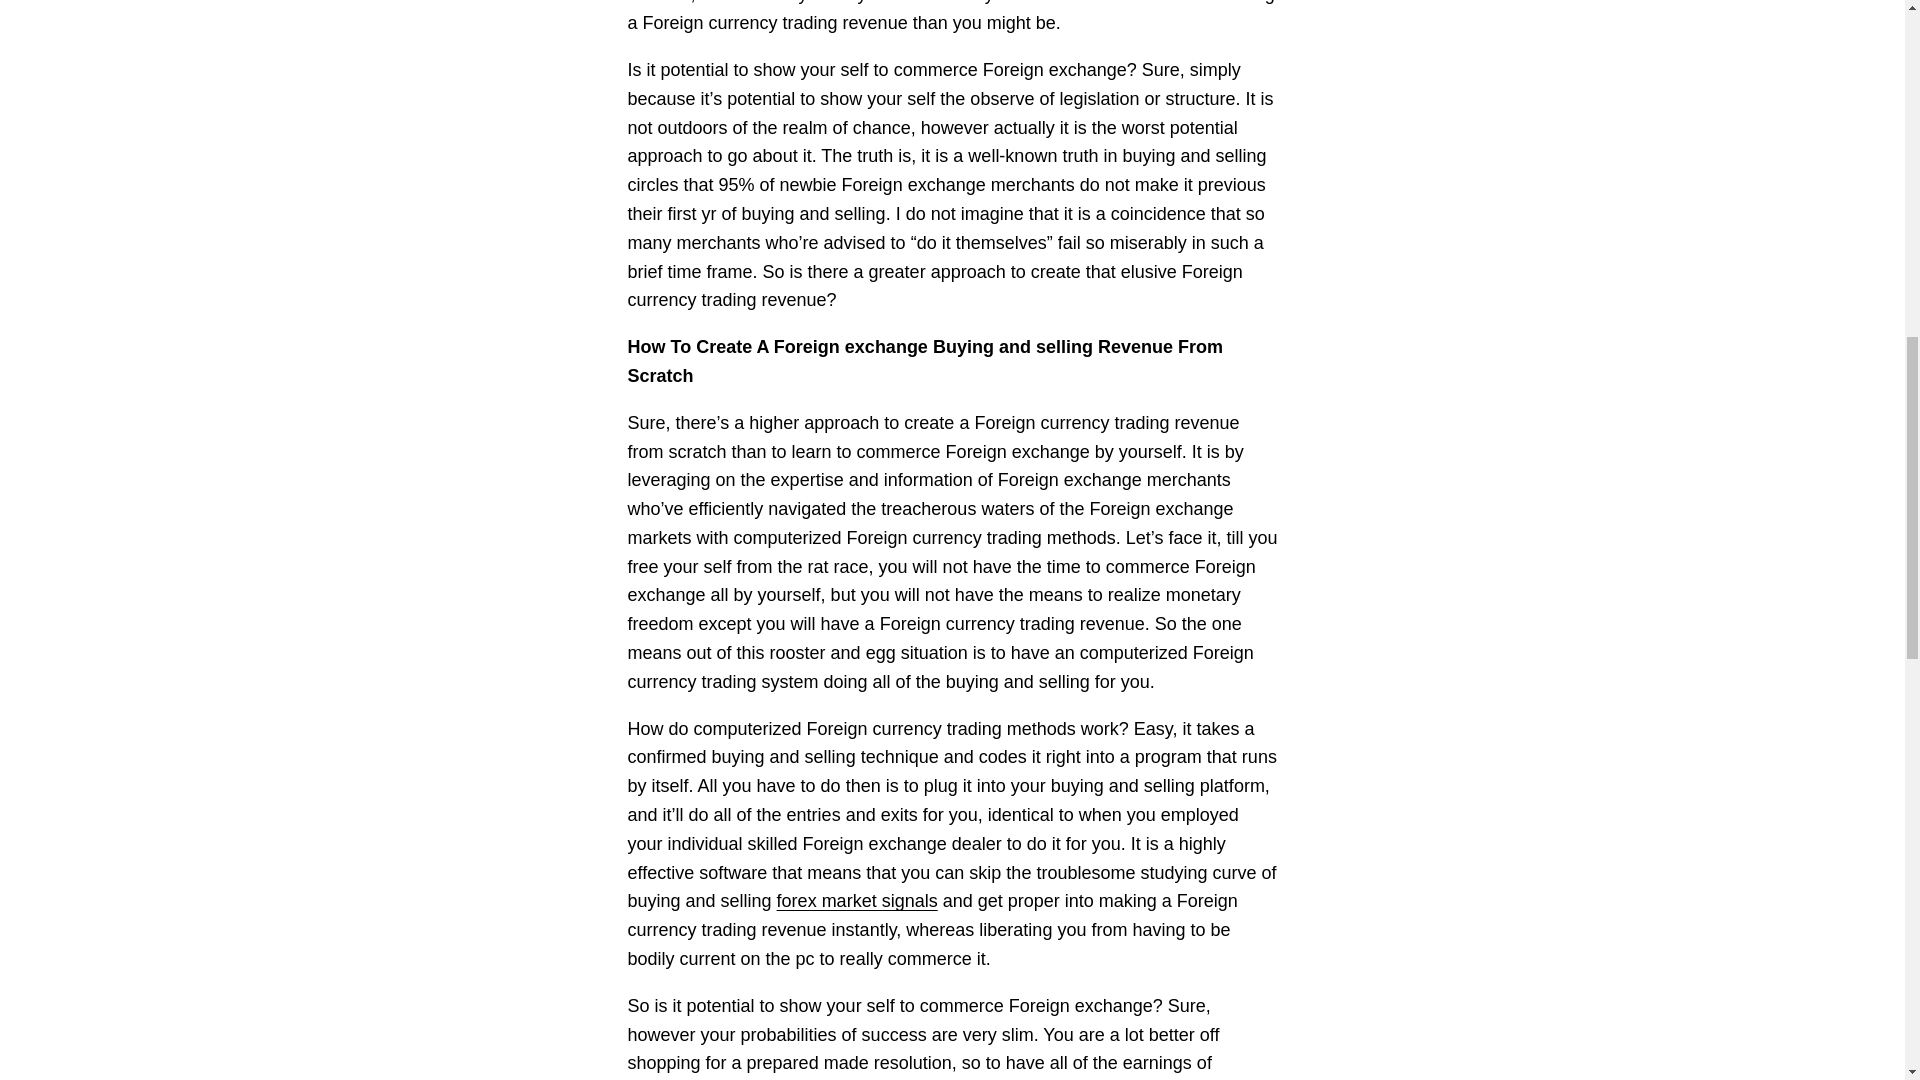 The height and width of the screenshot is (1080, 1920). What do you see at coordinates (858, 901) in the screenshot?
I see `forex market signals` at bounding box center [858, 901].